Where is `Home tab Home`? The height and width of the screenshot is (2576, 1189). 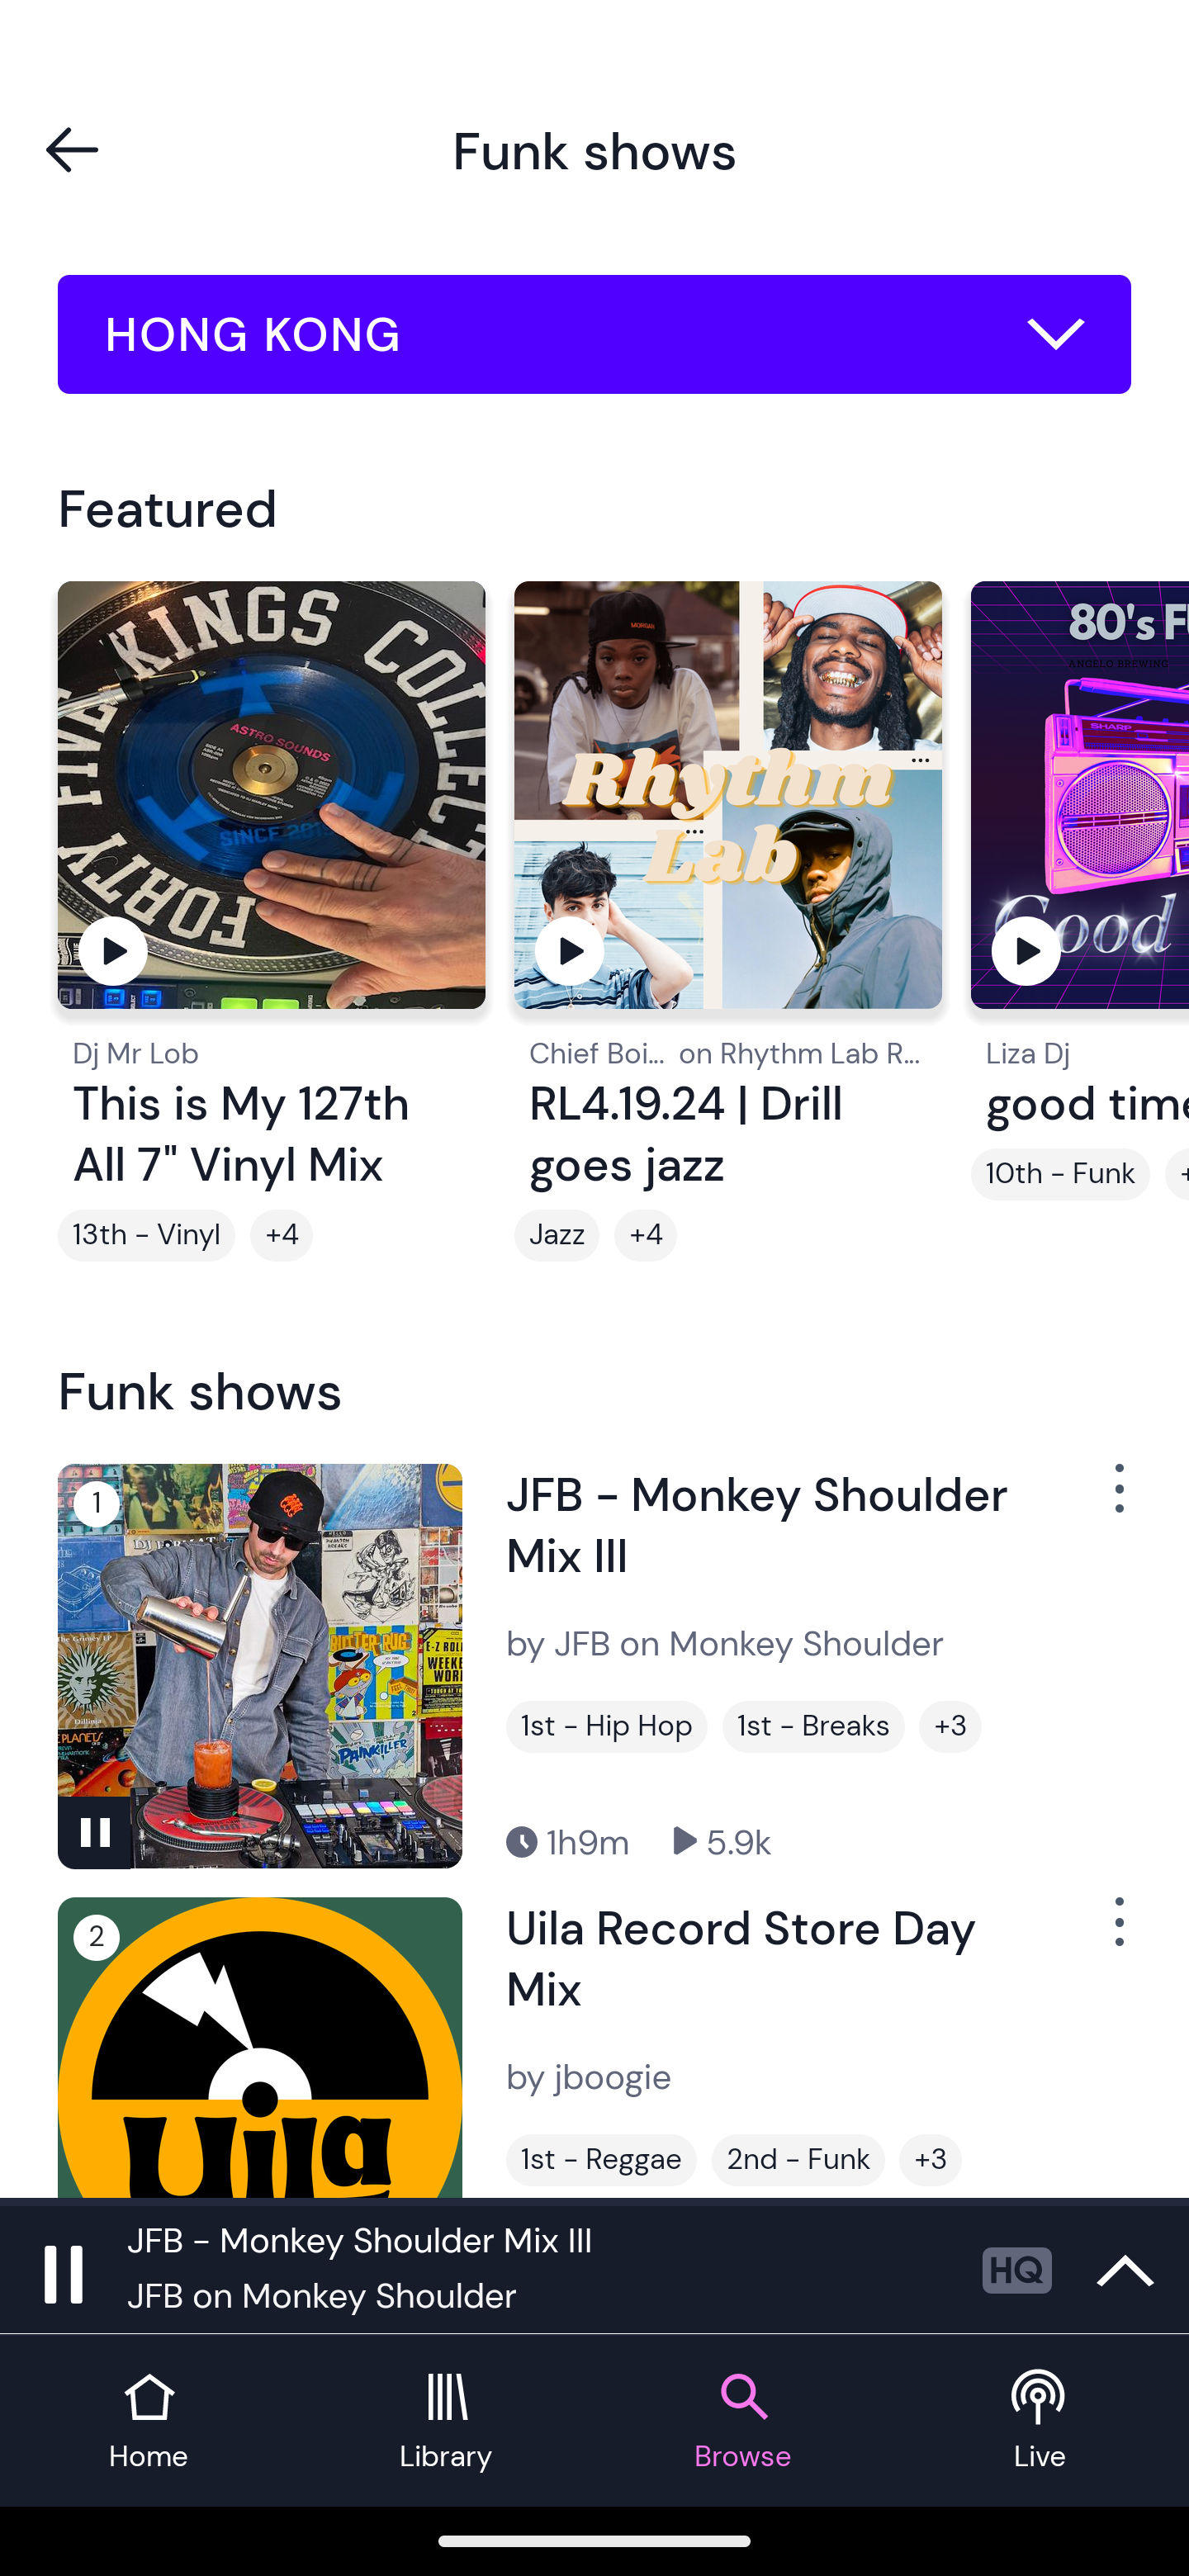 Home tab Home is located at coordinates (149, 2421).